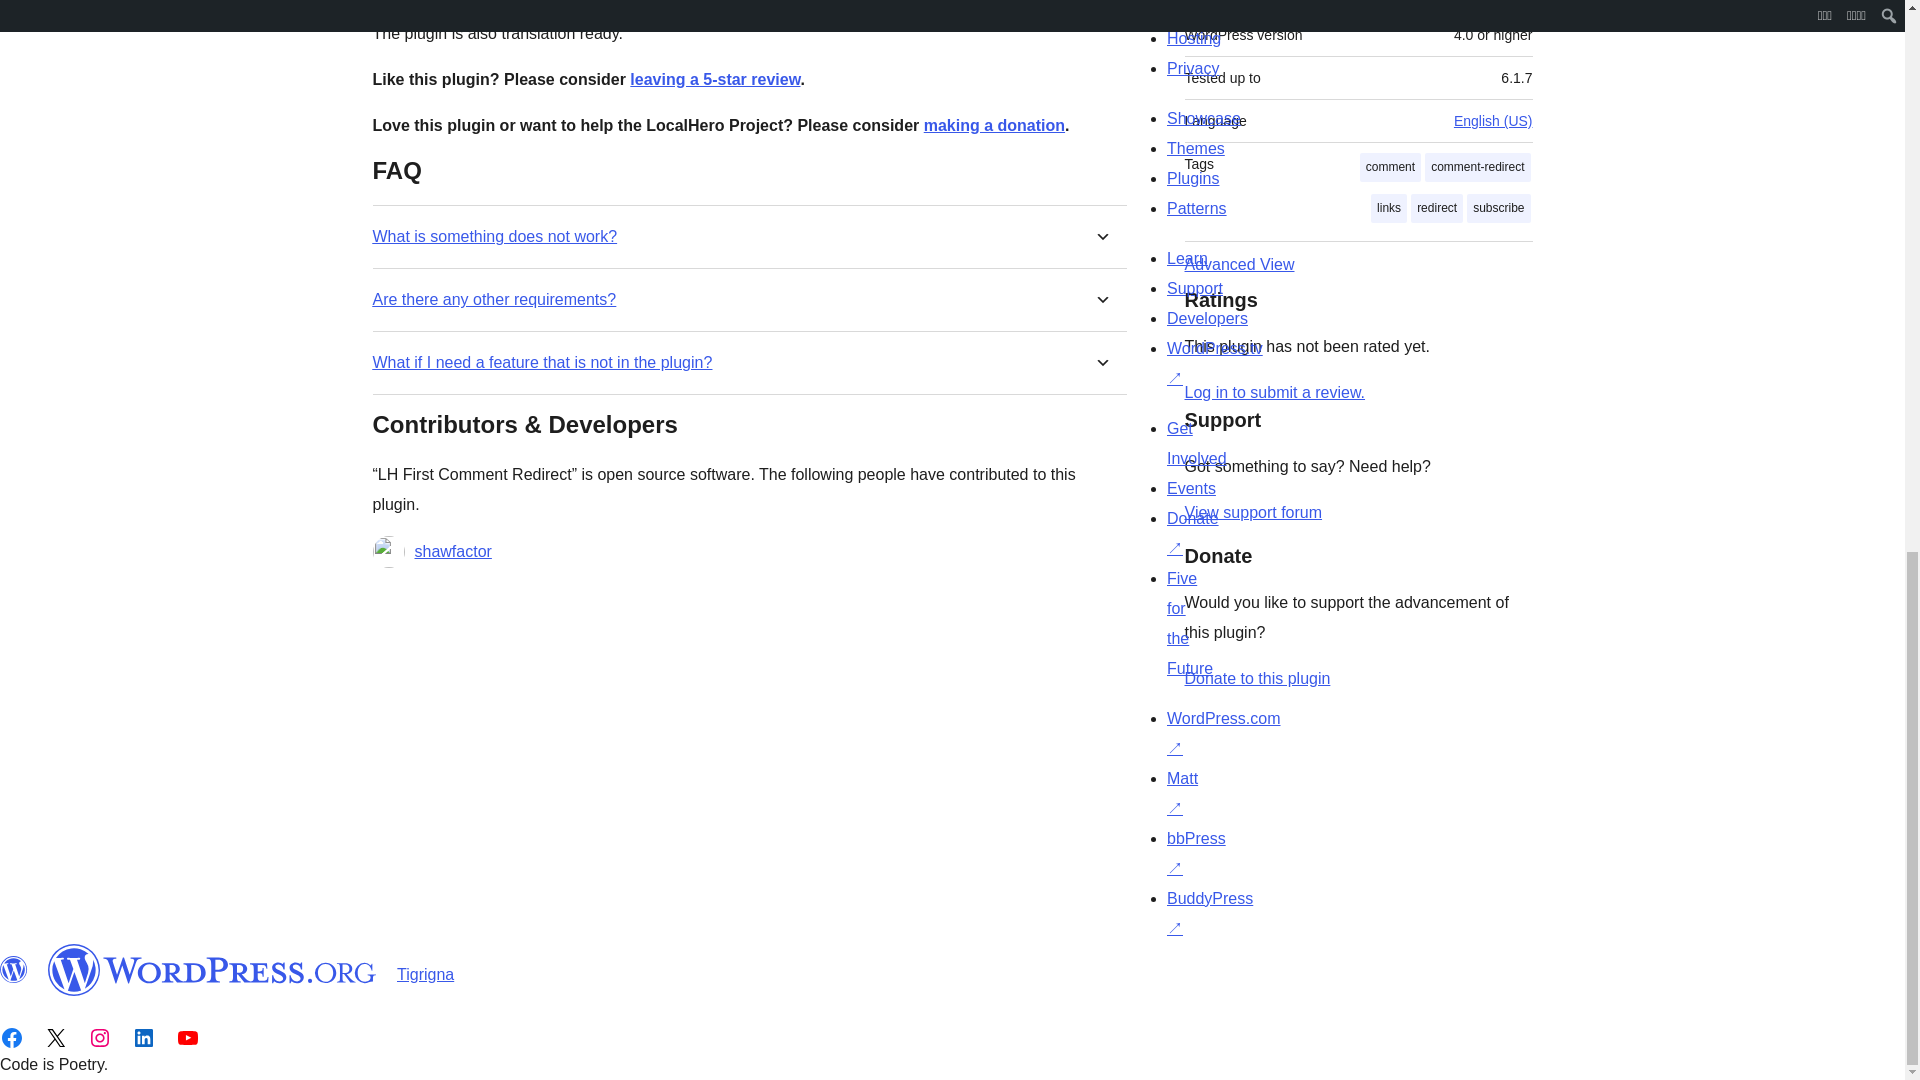 The image size is (1920, 1080). Describe the element at coordinates (994, 124) in the screenshot. I see `making a donation` at that location.